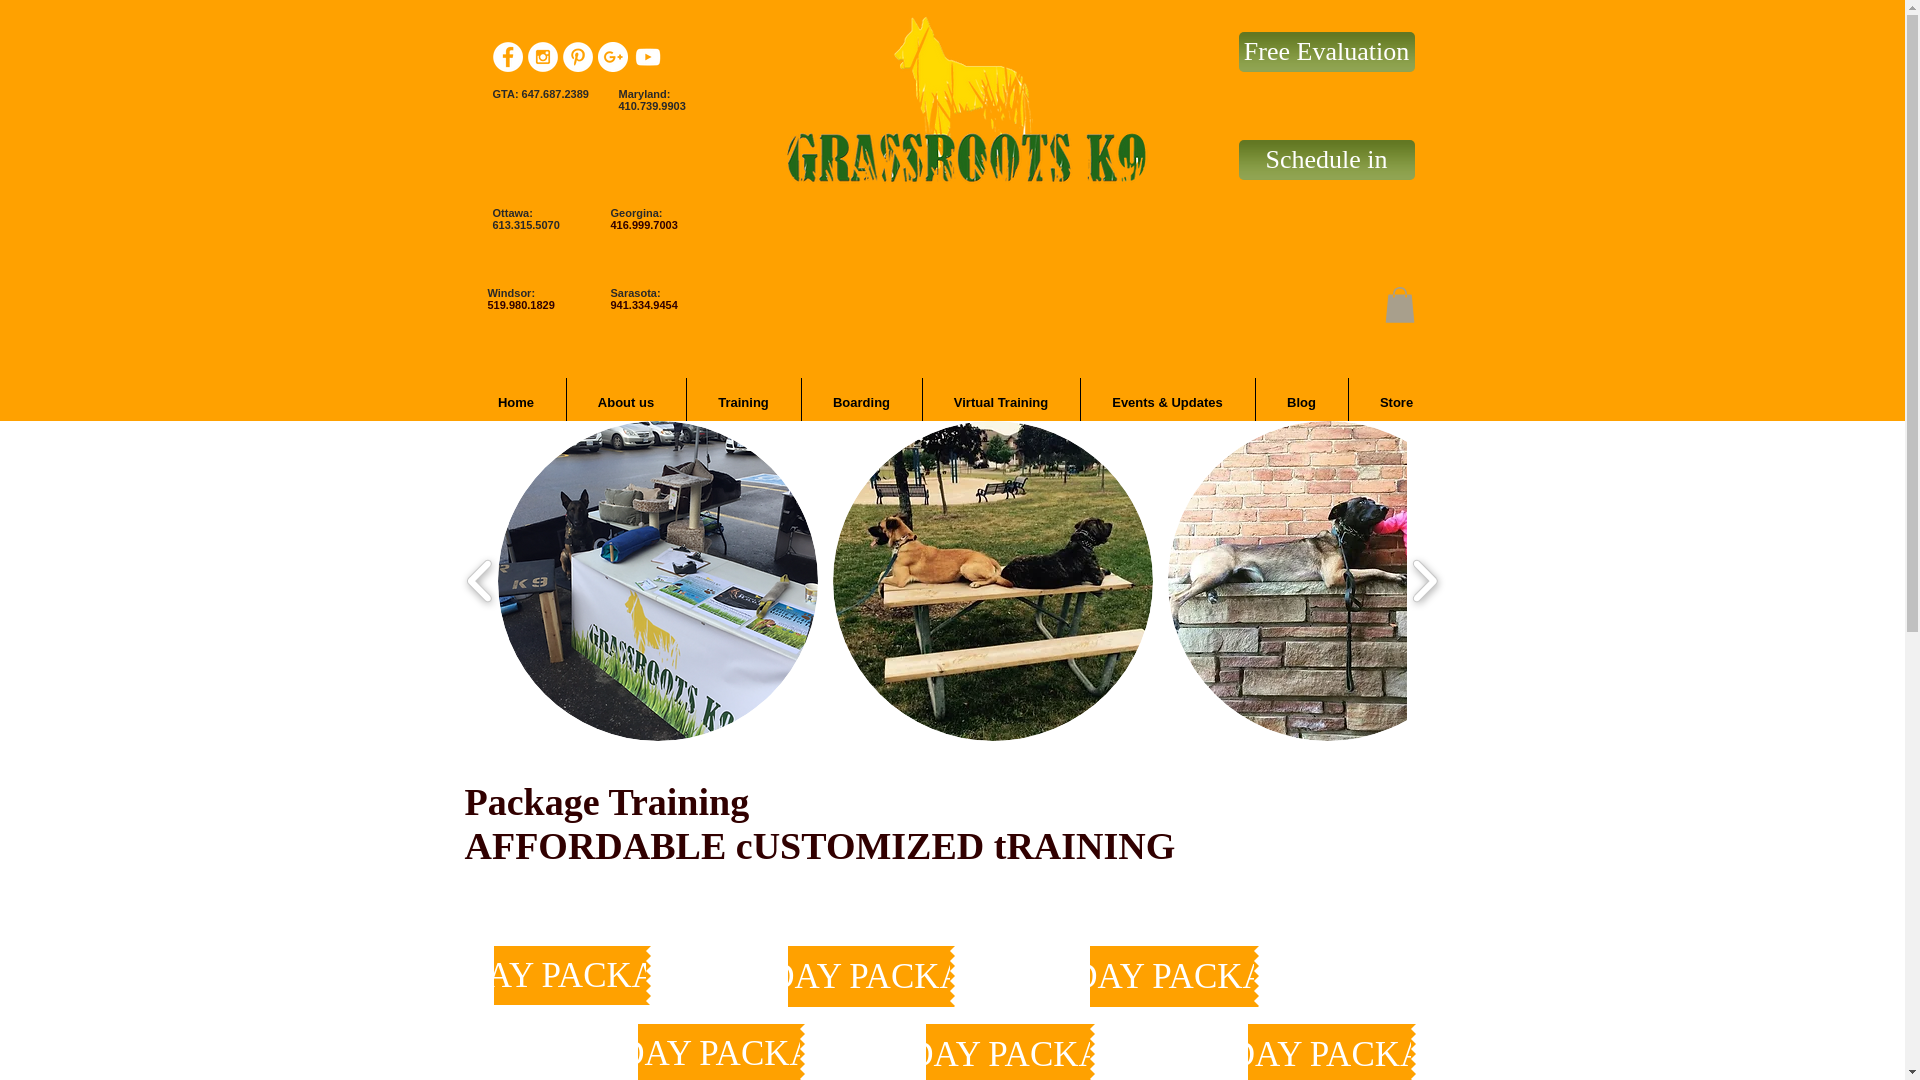 This screenshot has width=1920, height=1080. What do you see at coordinates (1330, 1052) in the screenshot?
I see `60 DAY PACKAGE` at bounding box center [1330, 1052].